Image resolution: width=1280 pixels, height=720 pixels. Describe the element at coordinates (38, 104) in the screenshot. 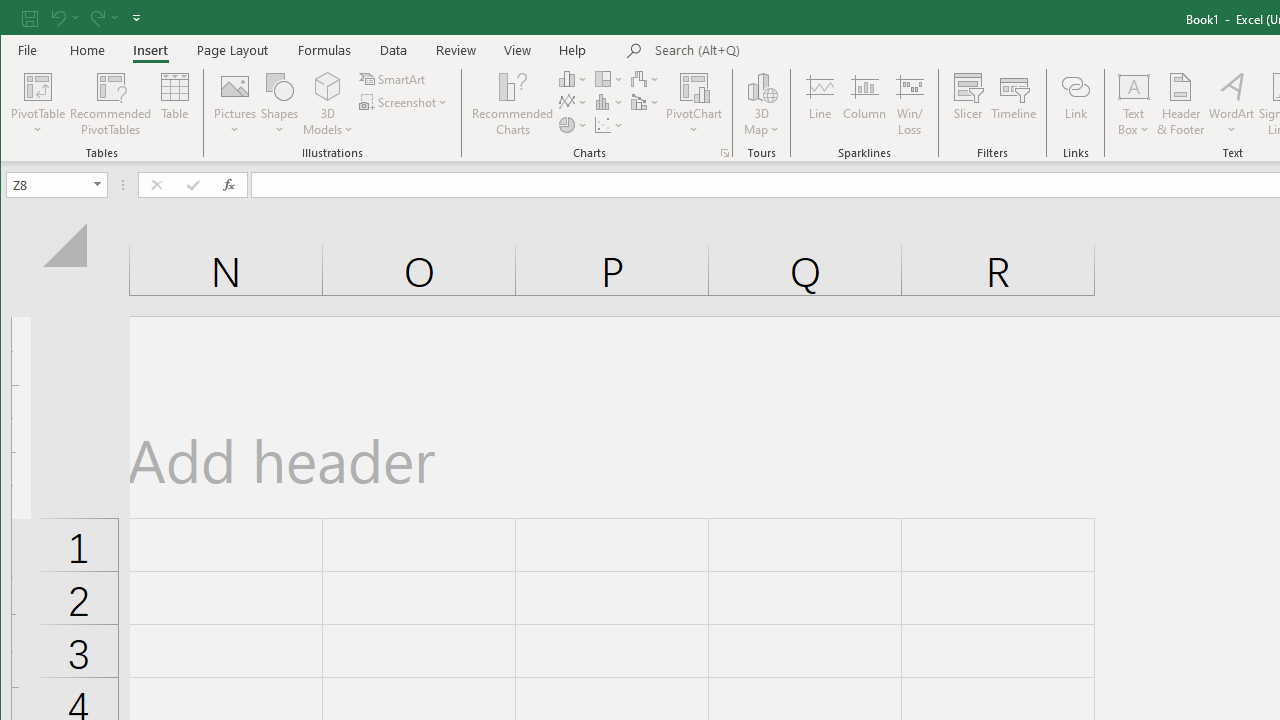

I see `PivotTable` at that location.